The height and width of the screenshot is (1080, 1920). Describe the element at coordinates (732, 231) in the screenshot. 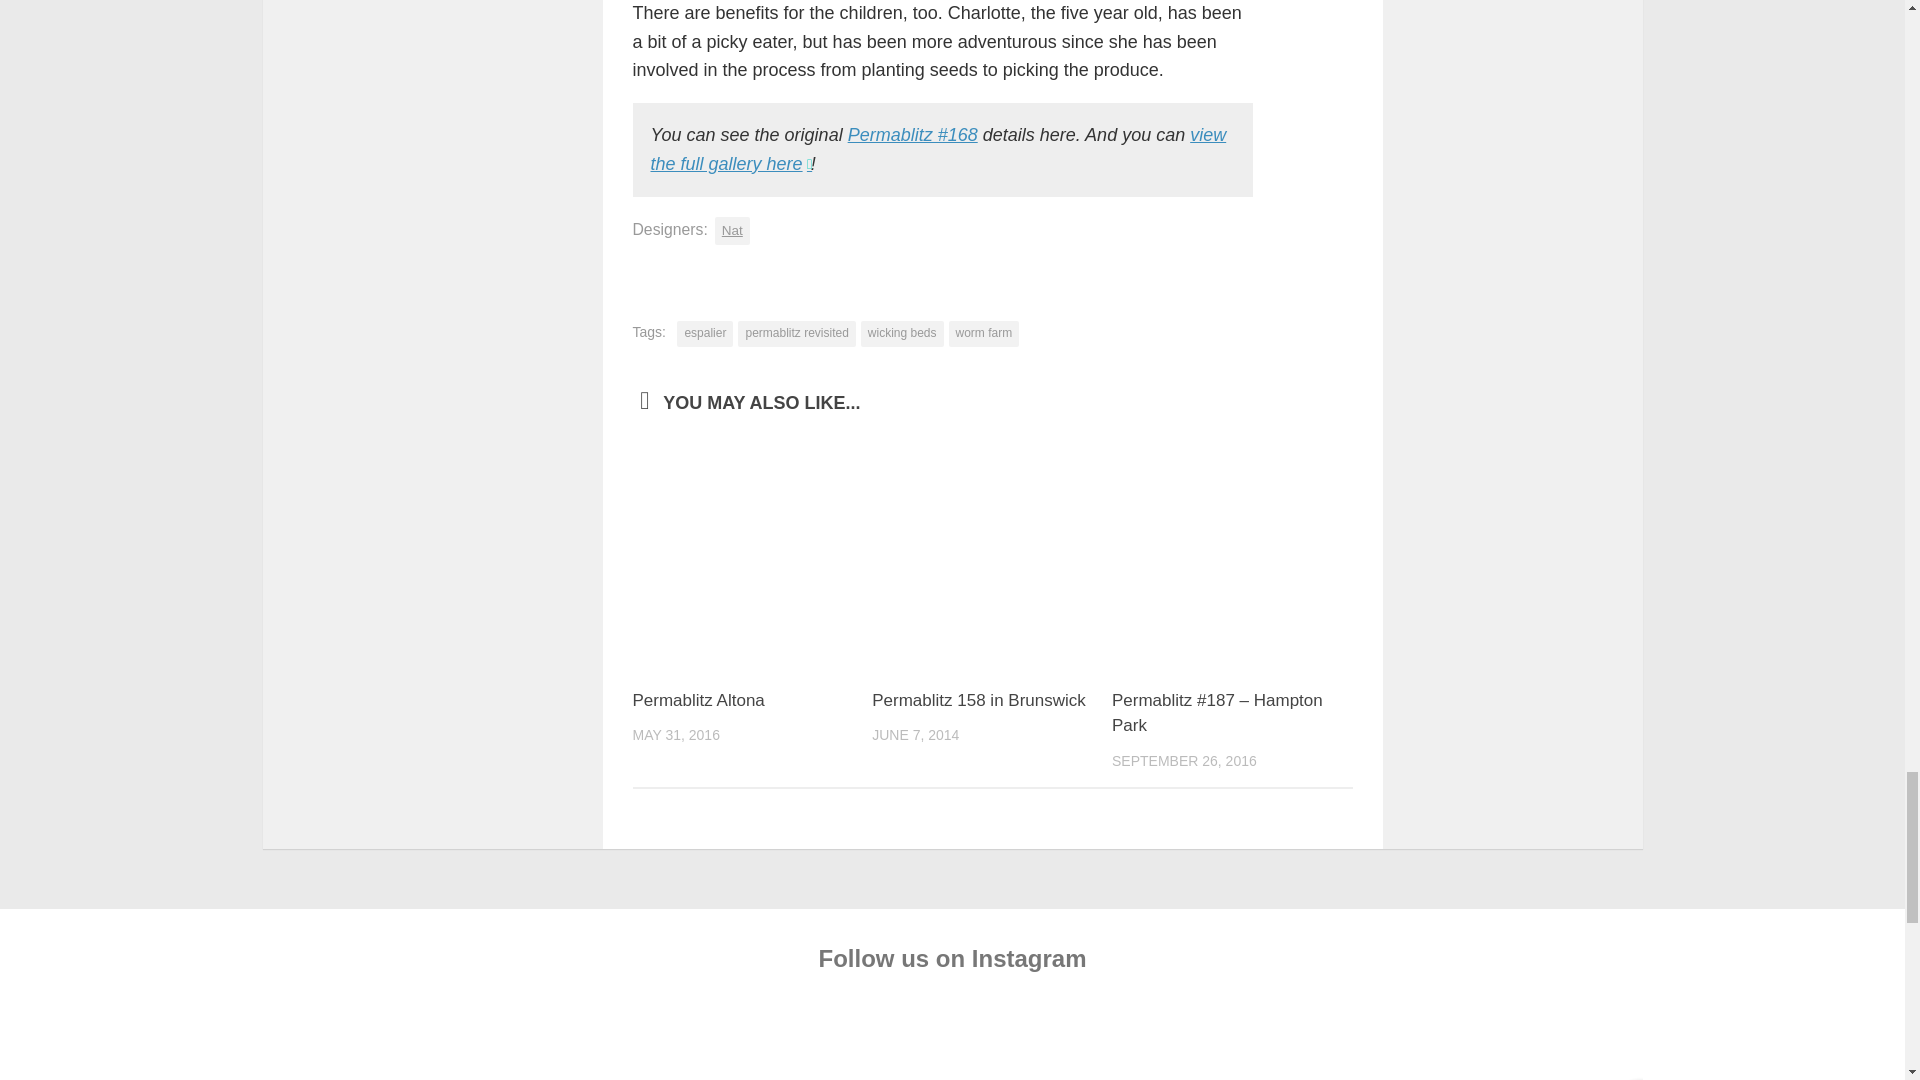

I see `Nat` at that location.